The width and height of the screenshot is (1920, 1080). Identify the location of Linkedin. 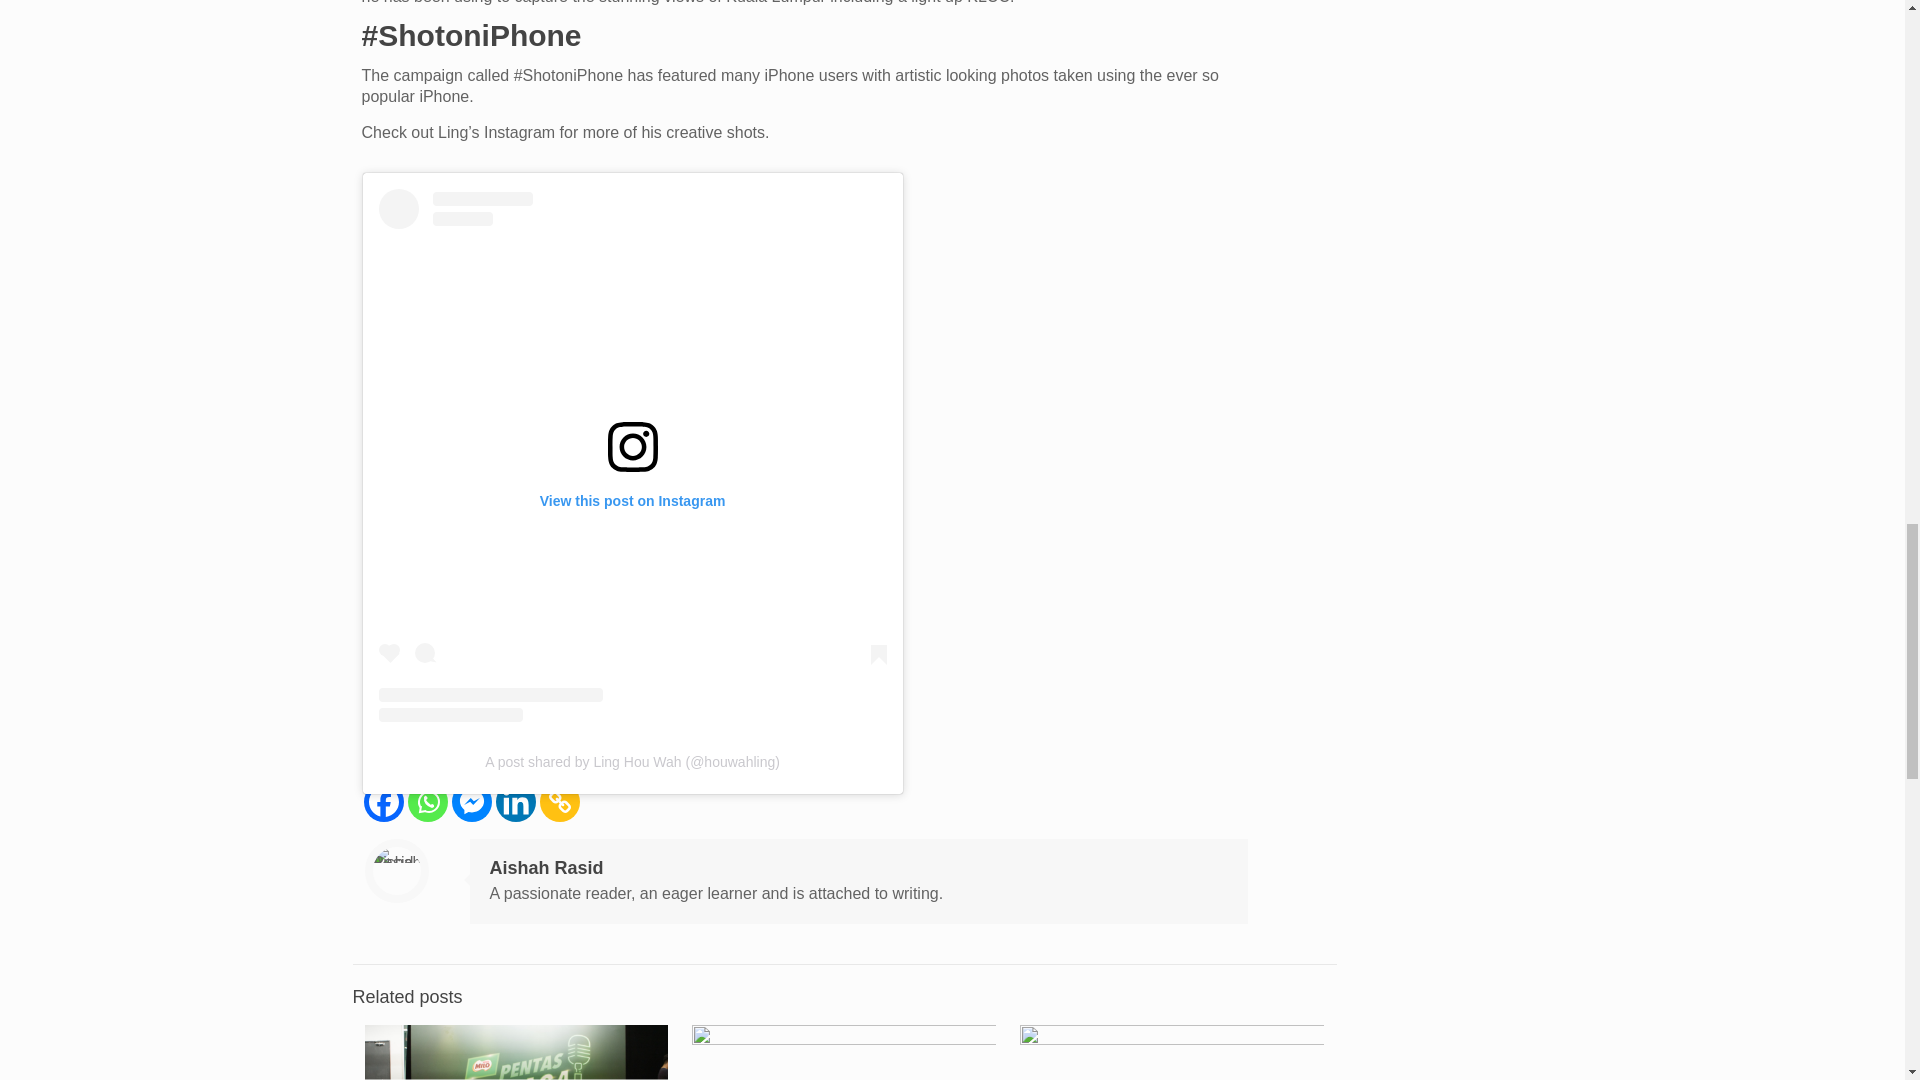
(515, 801).